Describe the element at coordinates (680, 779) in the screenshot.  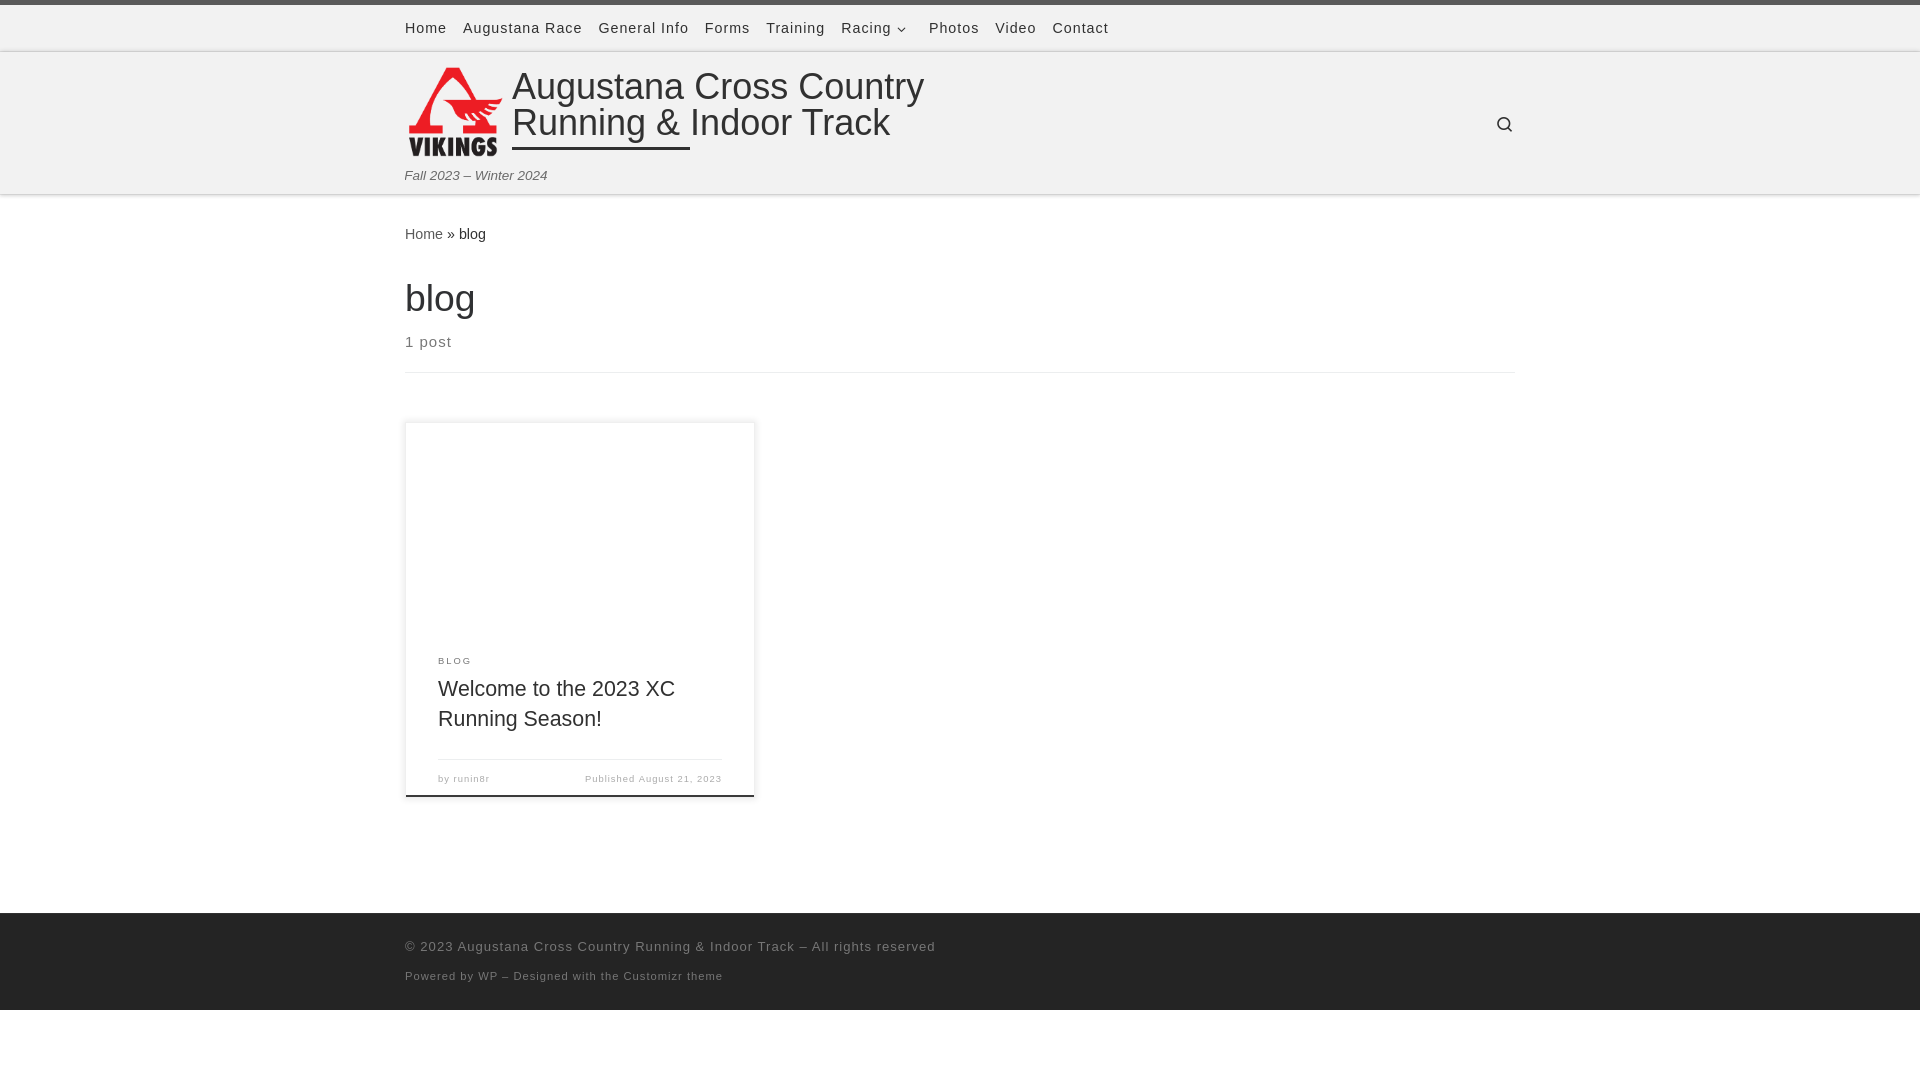
I see `August 21, 2023` at that location.